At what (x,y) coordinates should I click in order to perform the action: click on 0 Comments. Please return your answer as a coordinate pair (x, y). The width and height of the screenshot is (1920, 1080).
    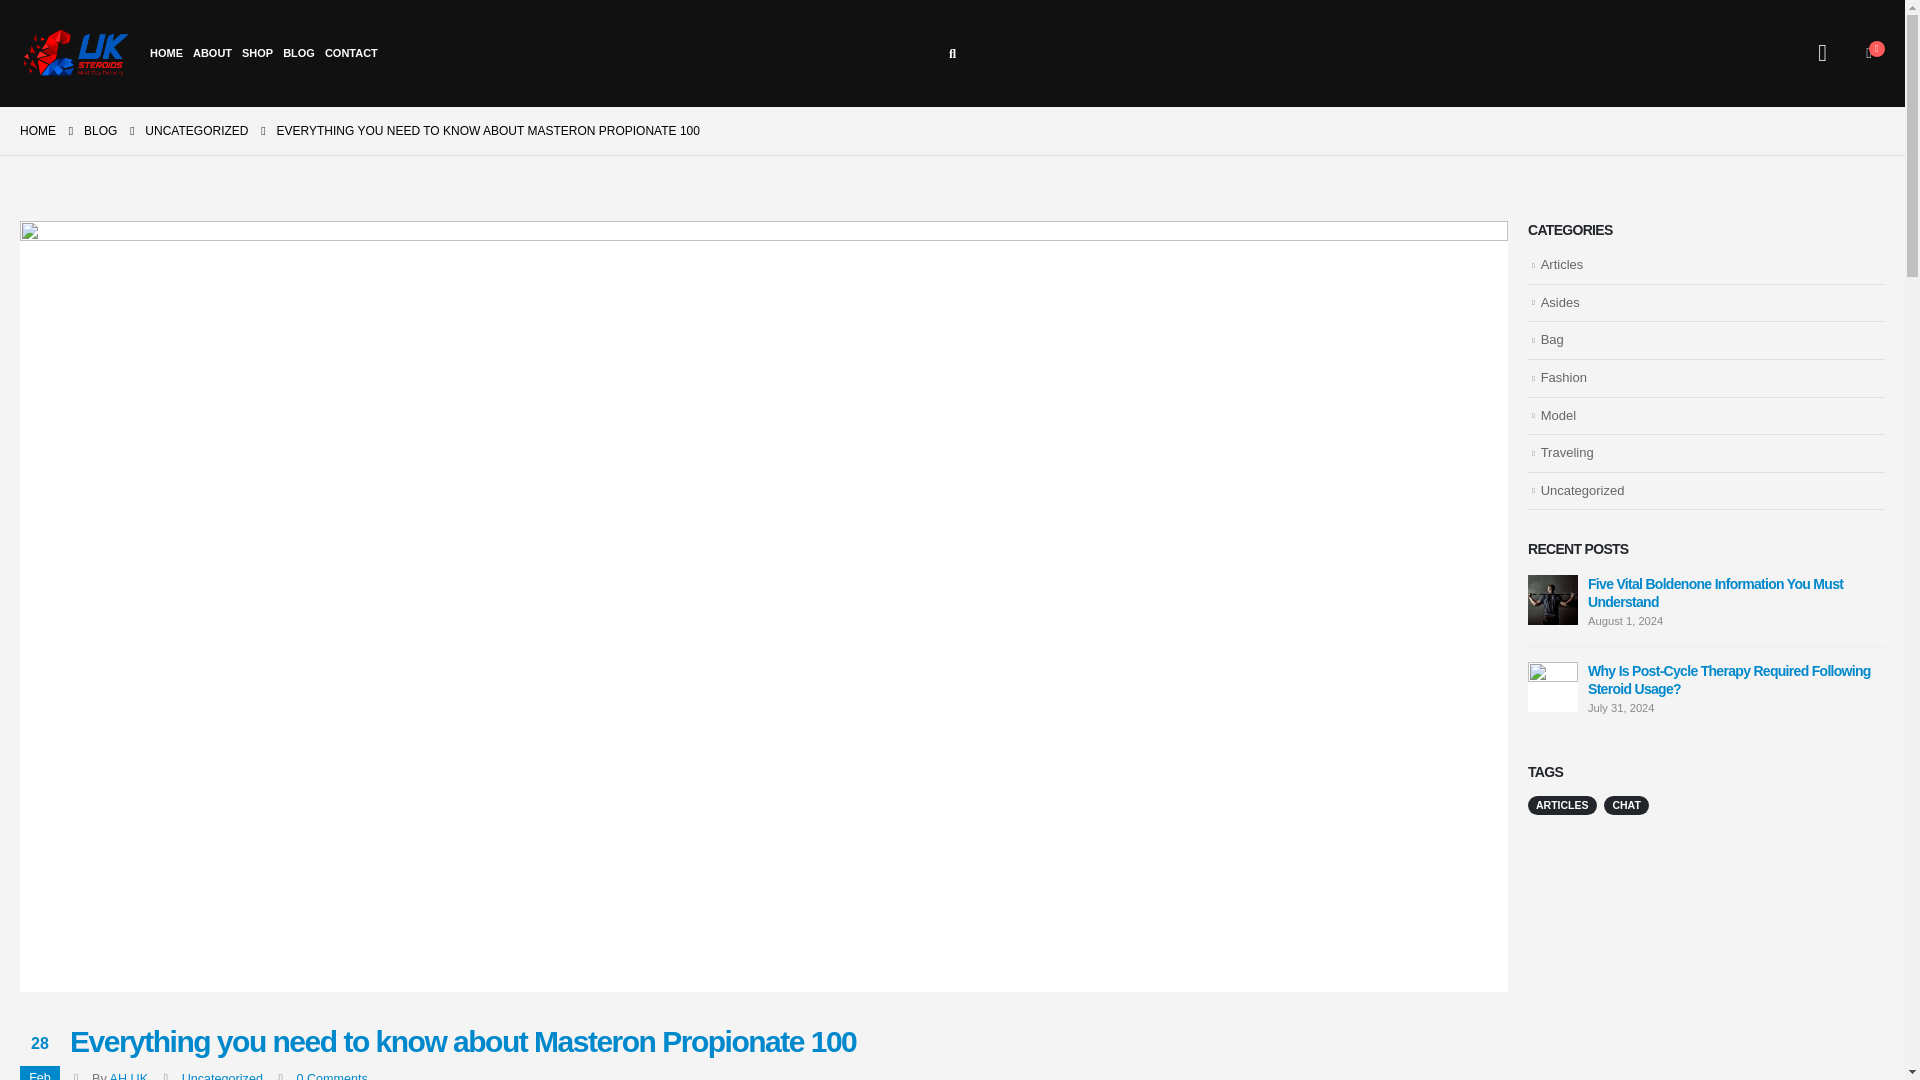
    Looking at the image, I should click on (332, 1076).